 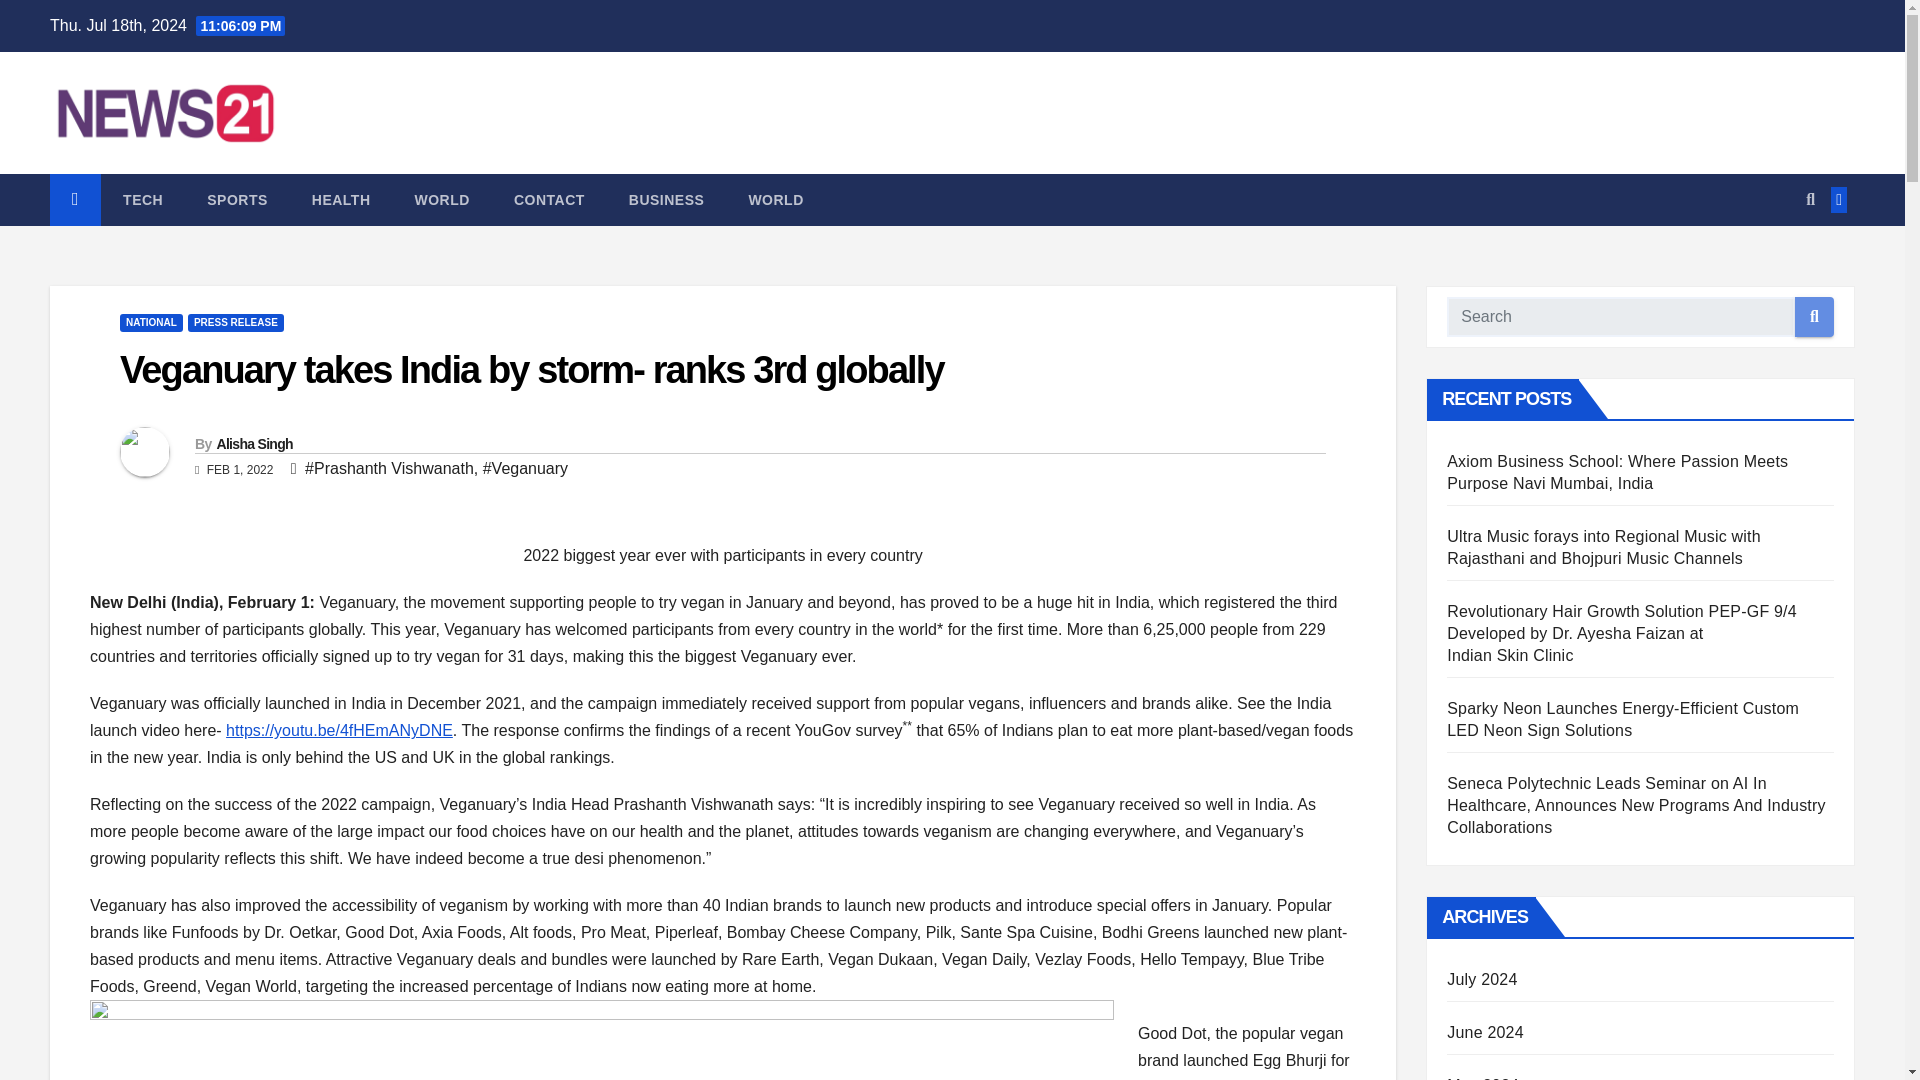 What do you see at coordinates (341, 199) in the screenshot?
I see `Health` at bounding box center [341, 199].